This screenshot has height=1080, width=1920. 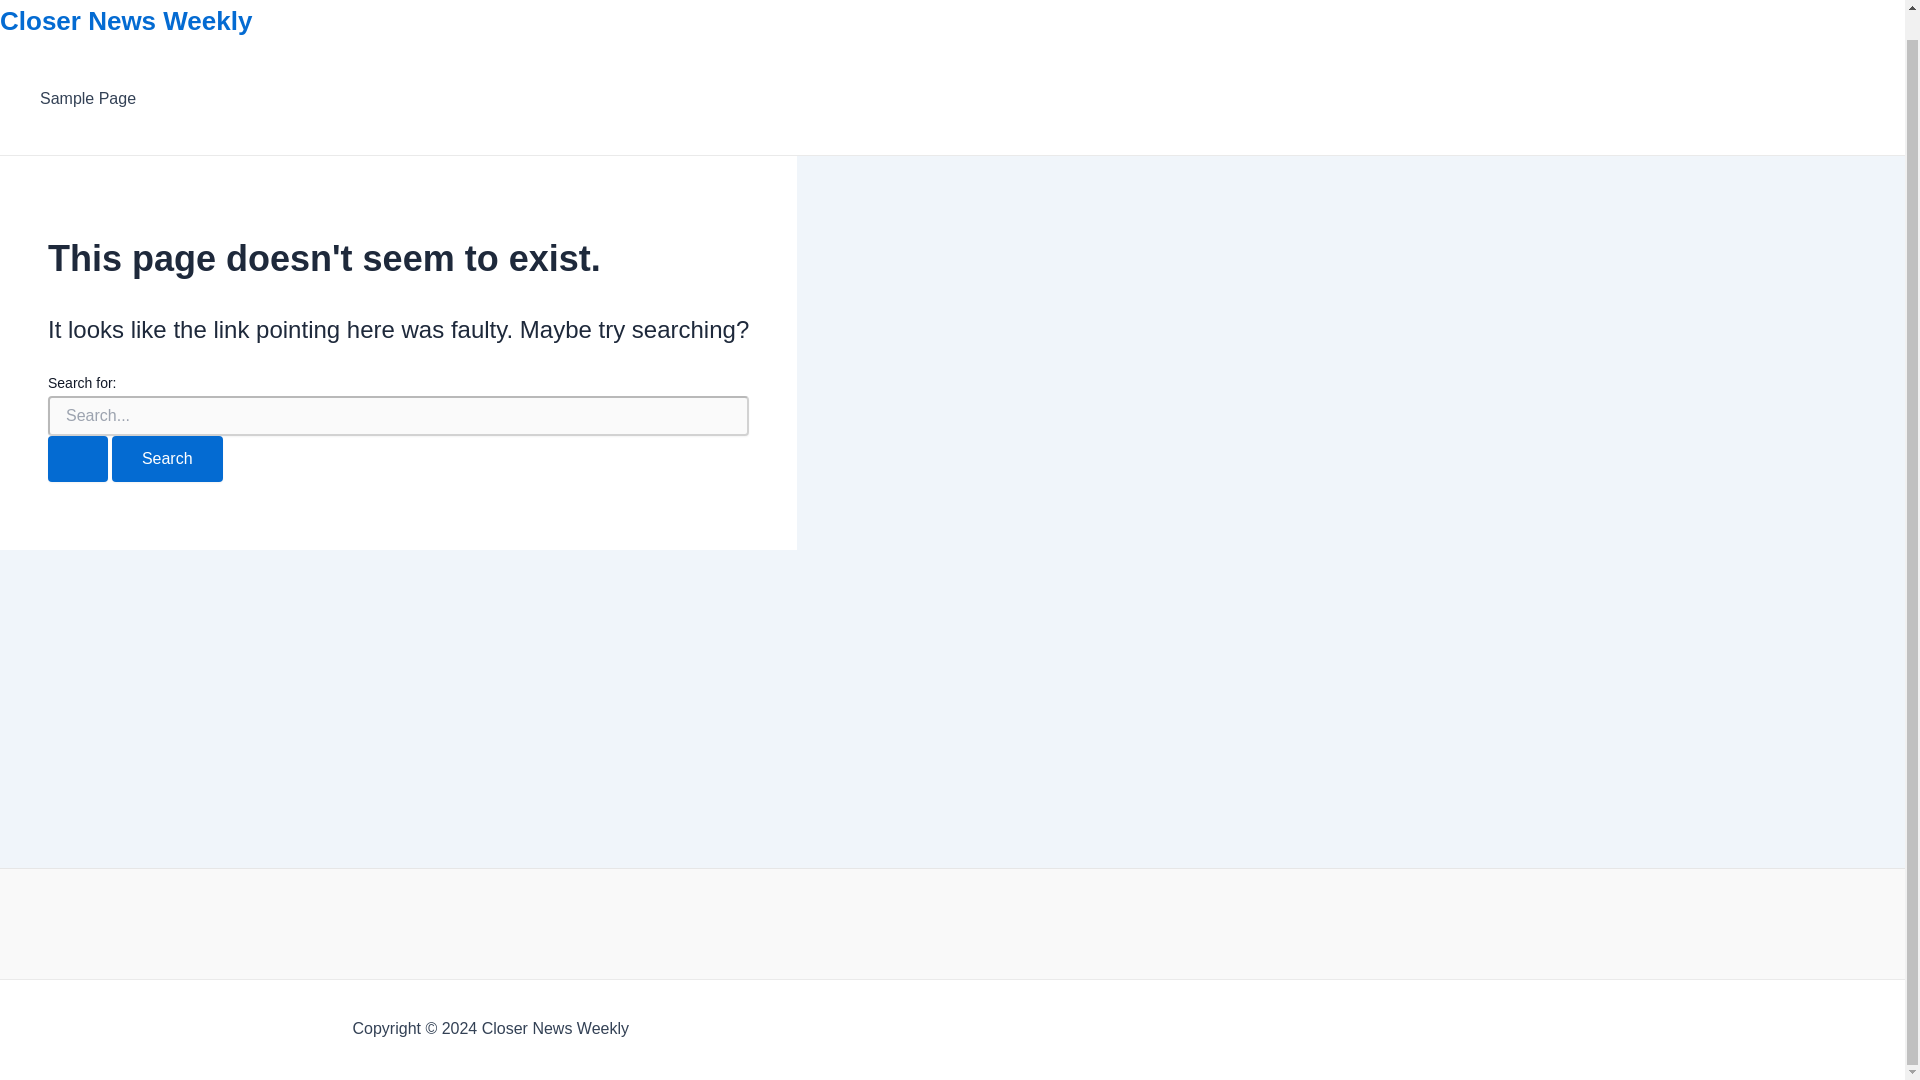 I want to click on Closer News Weekly, so click(x=126, y=20).